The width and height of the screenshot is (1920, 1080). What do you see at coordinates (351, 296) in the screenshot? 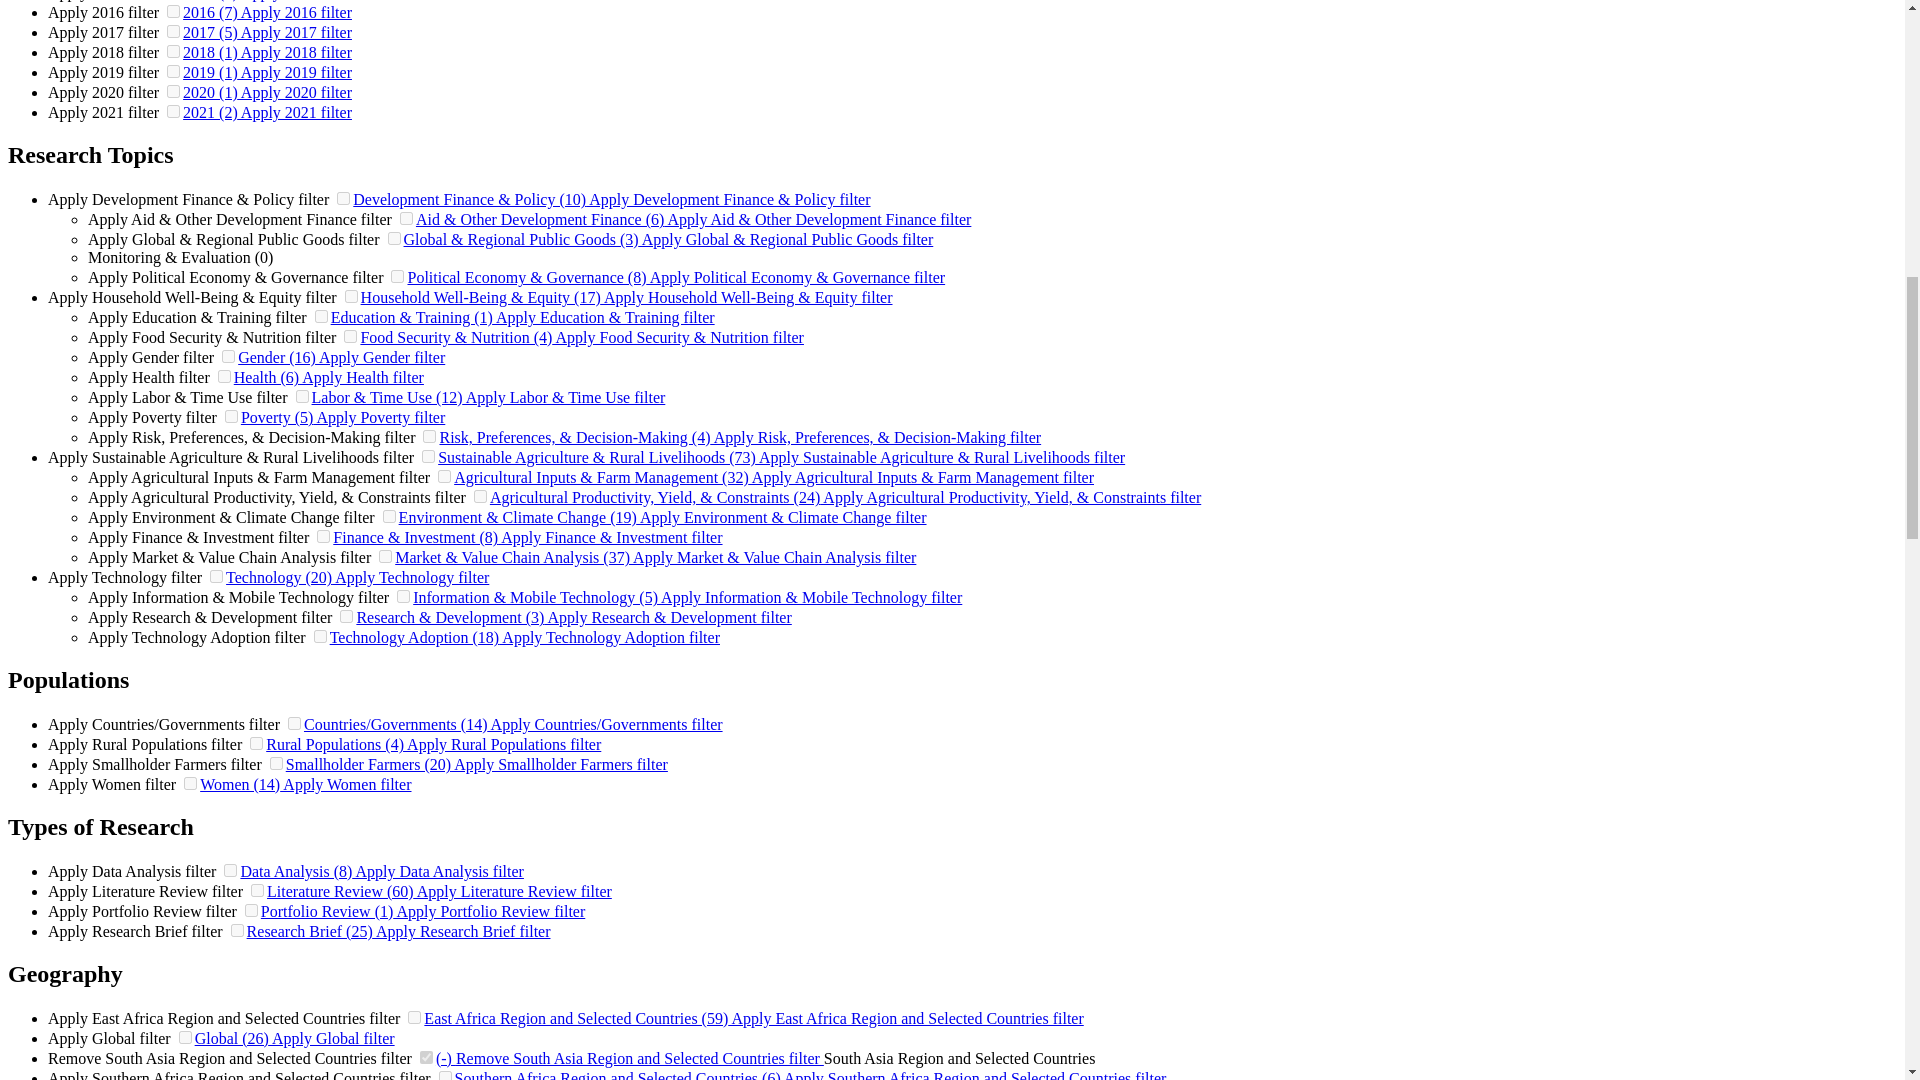
I see `on` at bounding box center [351, 296].